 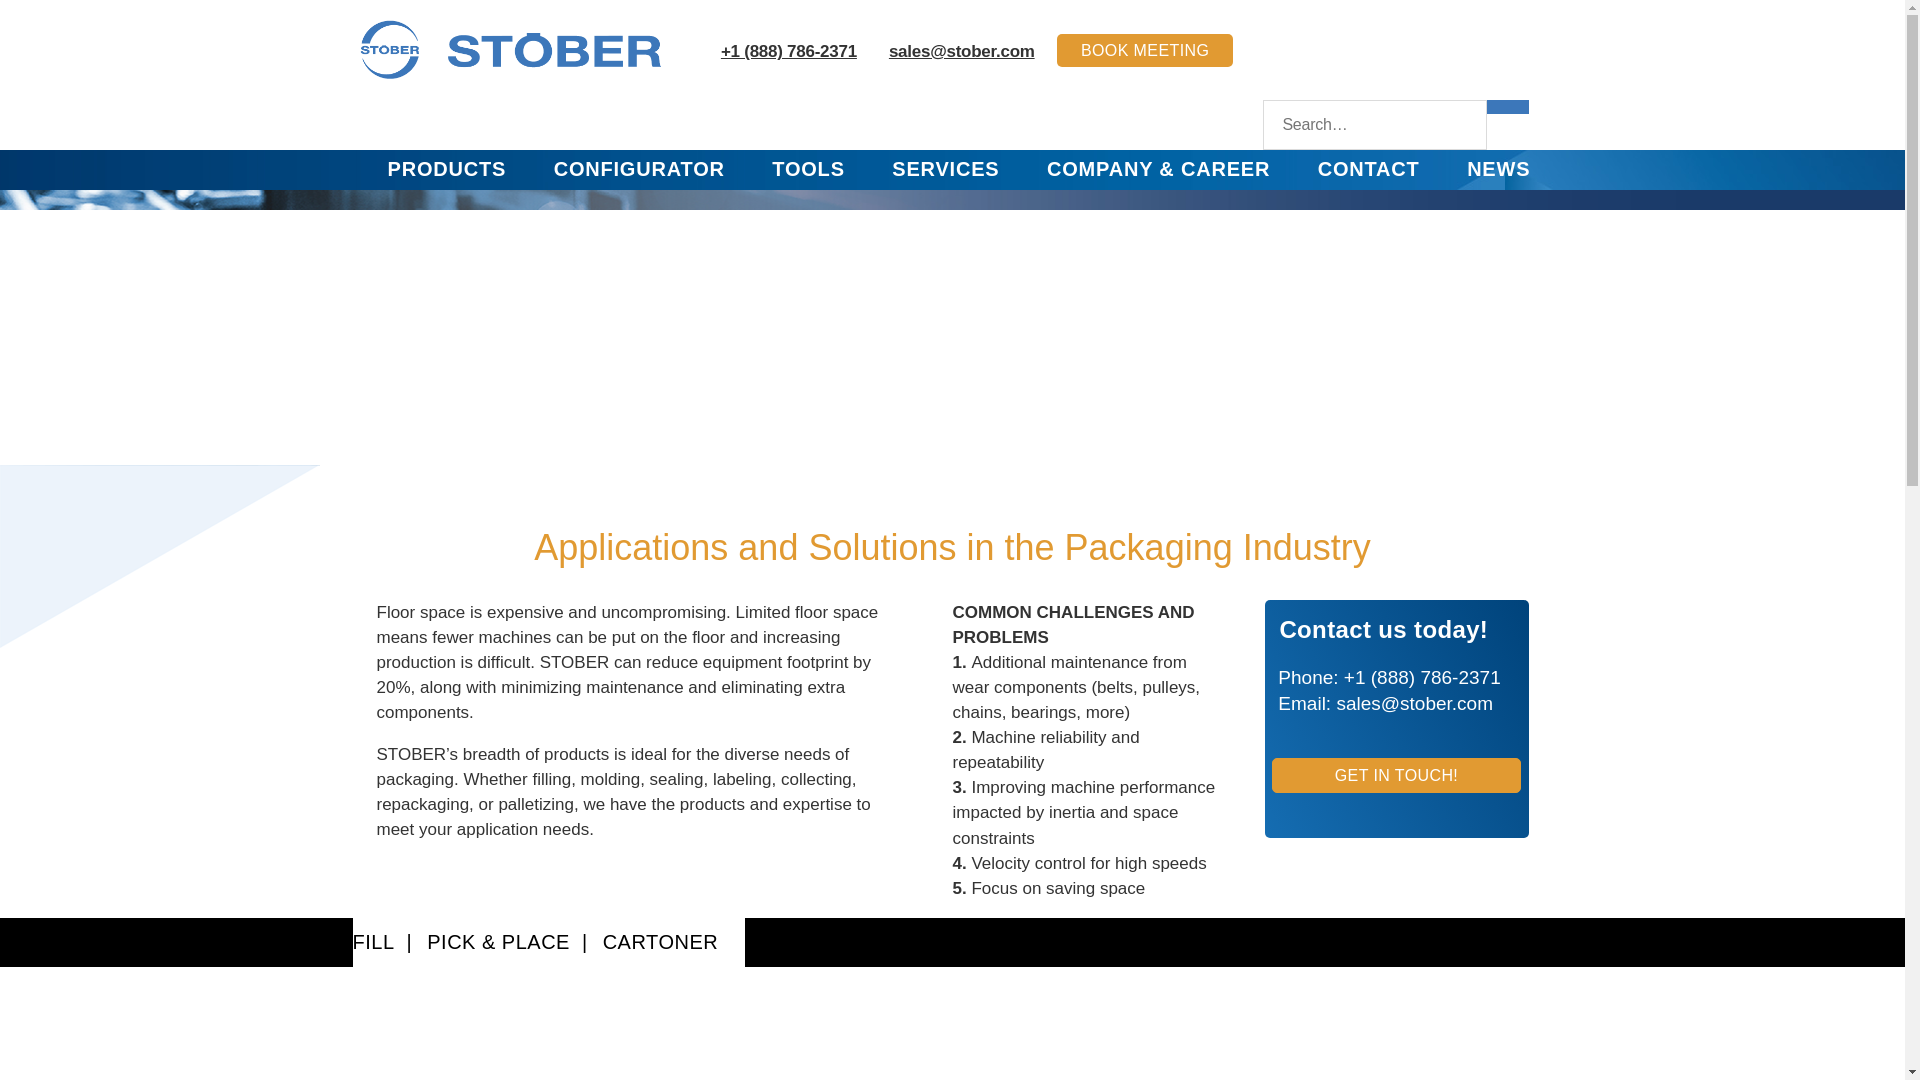 What do you see at coordinates (945, 168) in the screenshot?
I see `SERVICES` at bounding box center [945, 168].